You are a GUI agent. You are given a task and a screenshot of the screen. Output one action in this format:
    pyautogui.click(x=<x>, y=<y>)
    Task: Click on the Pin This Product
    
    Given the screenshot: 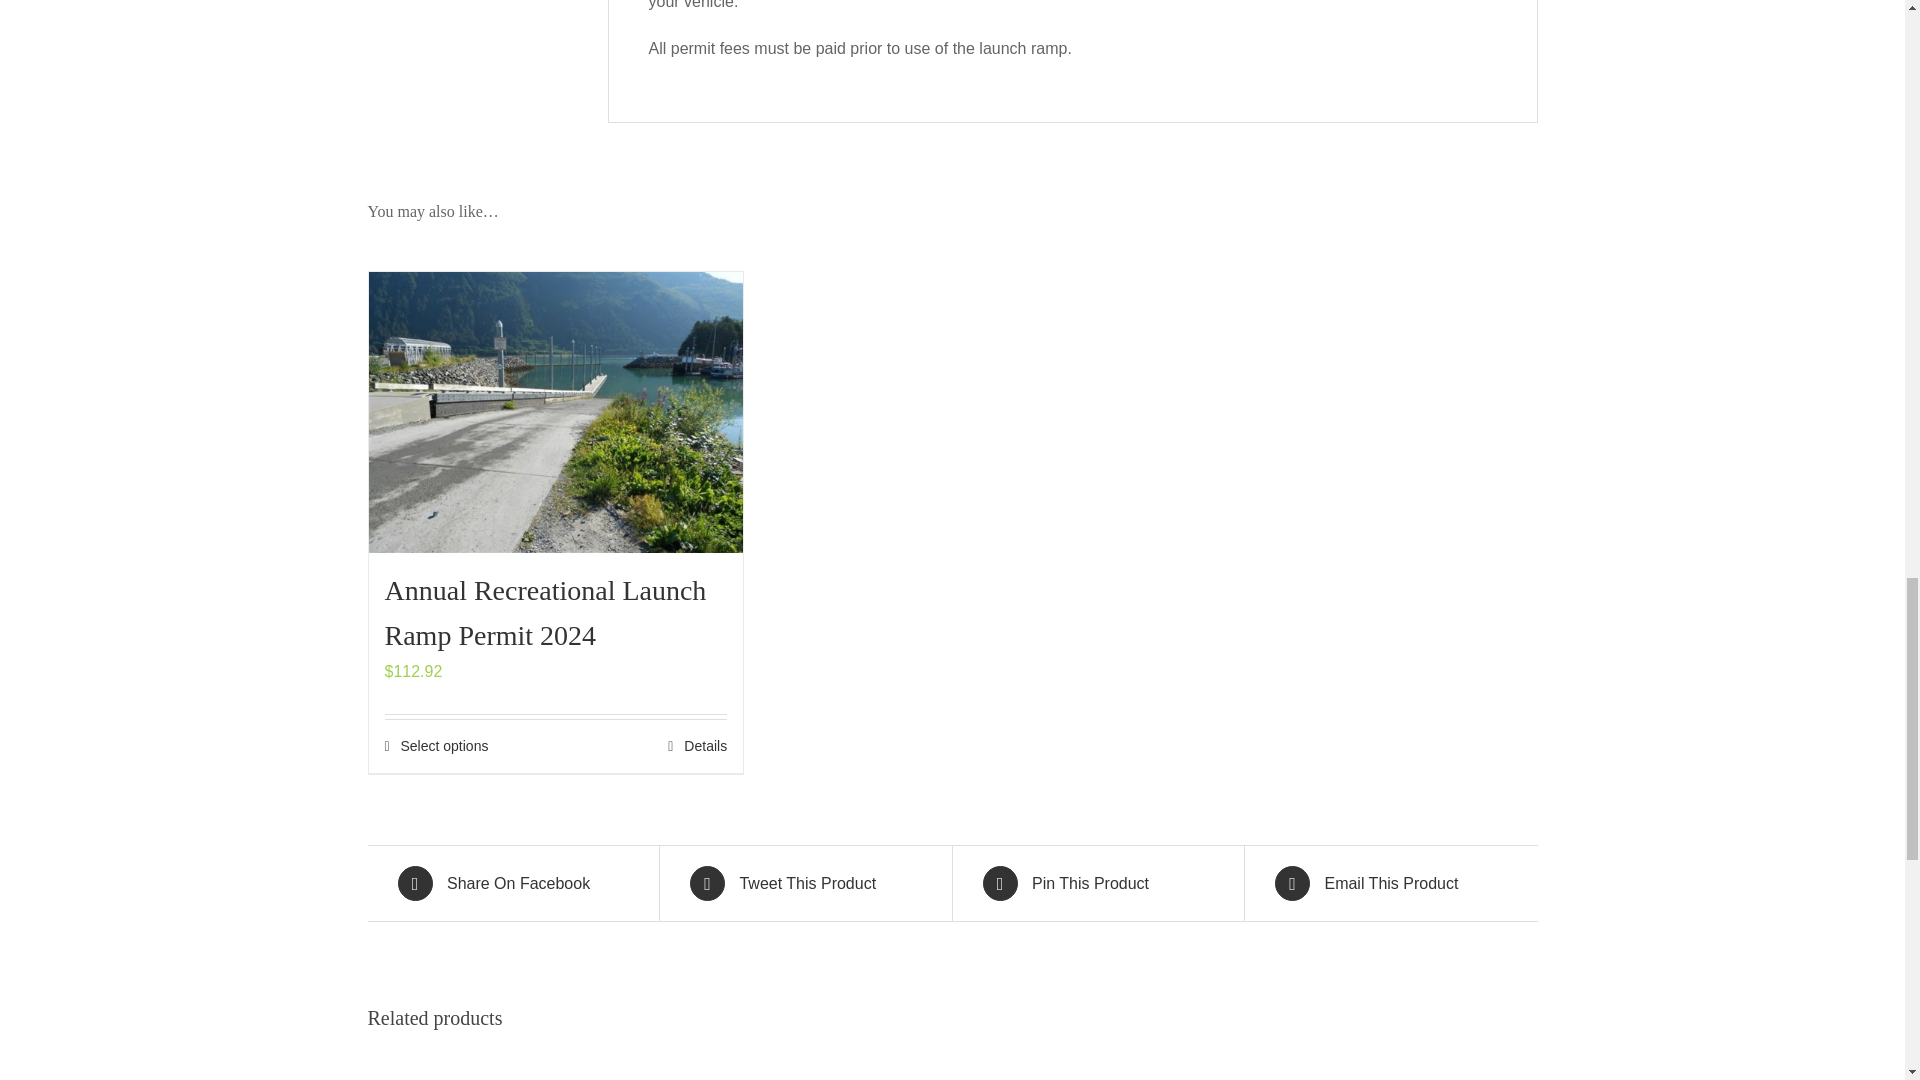 What is the action you would take?
    pyautogui.click(x=1097, y=883)
    